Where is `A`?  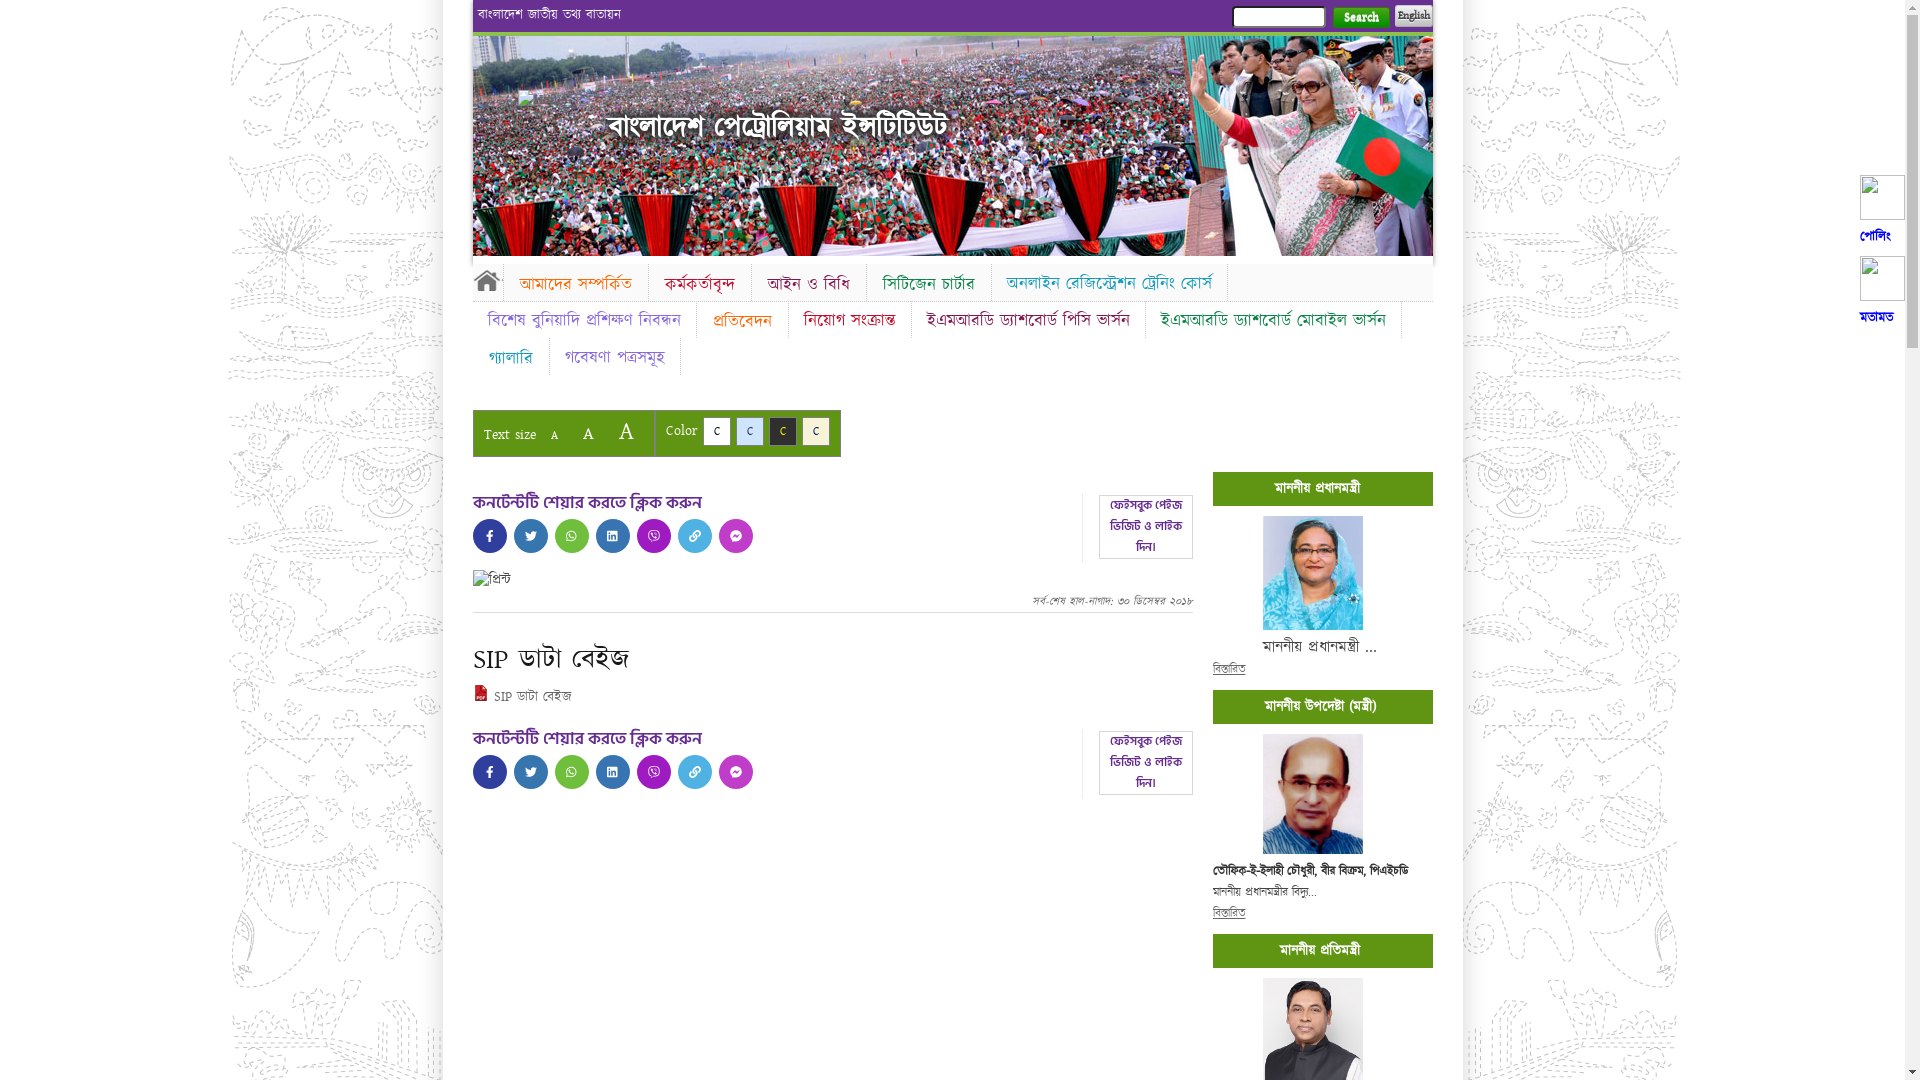 A is located at coordinates (588, 434).